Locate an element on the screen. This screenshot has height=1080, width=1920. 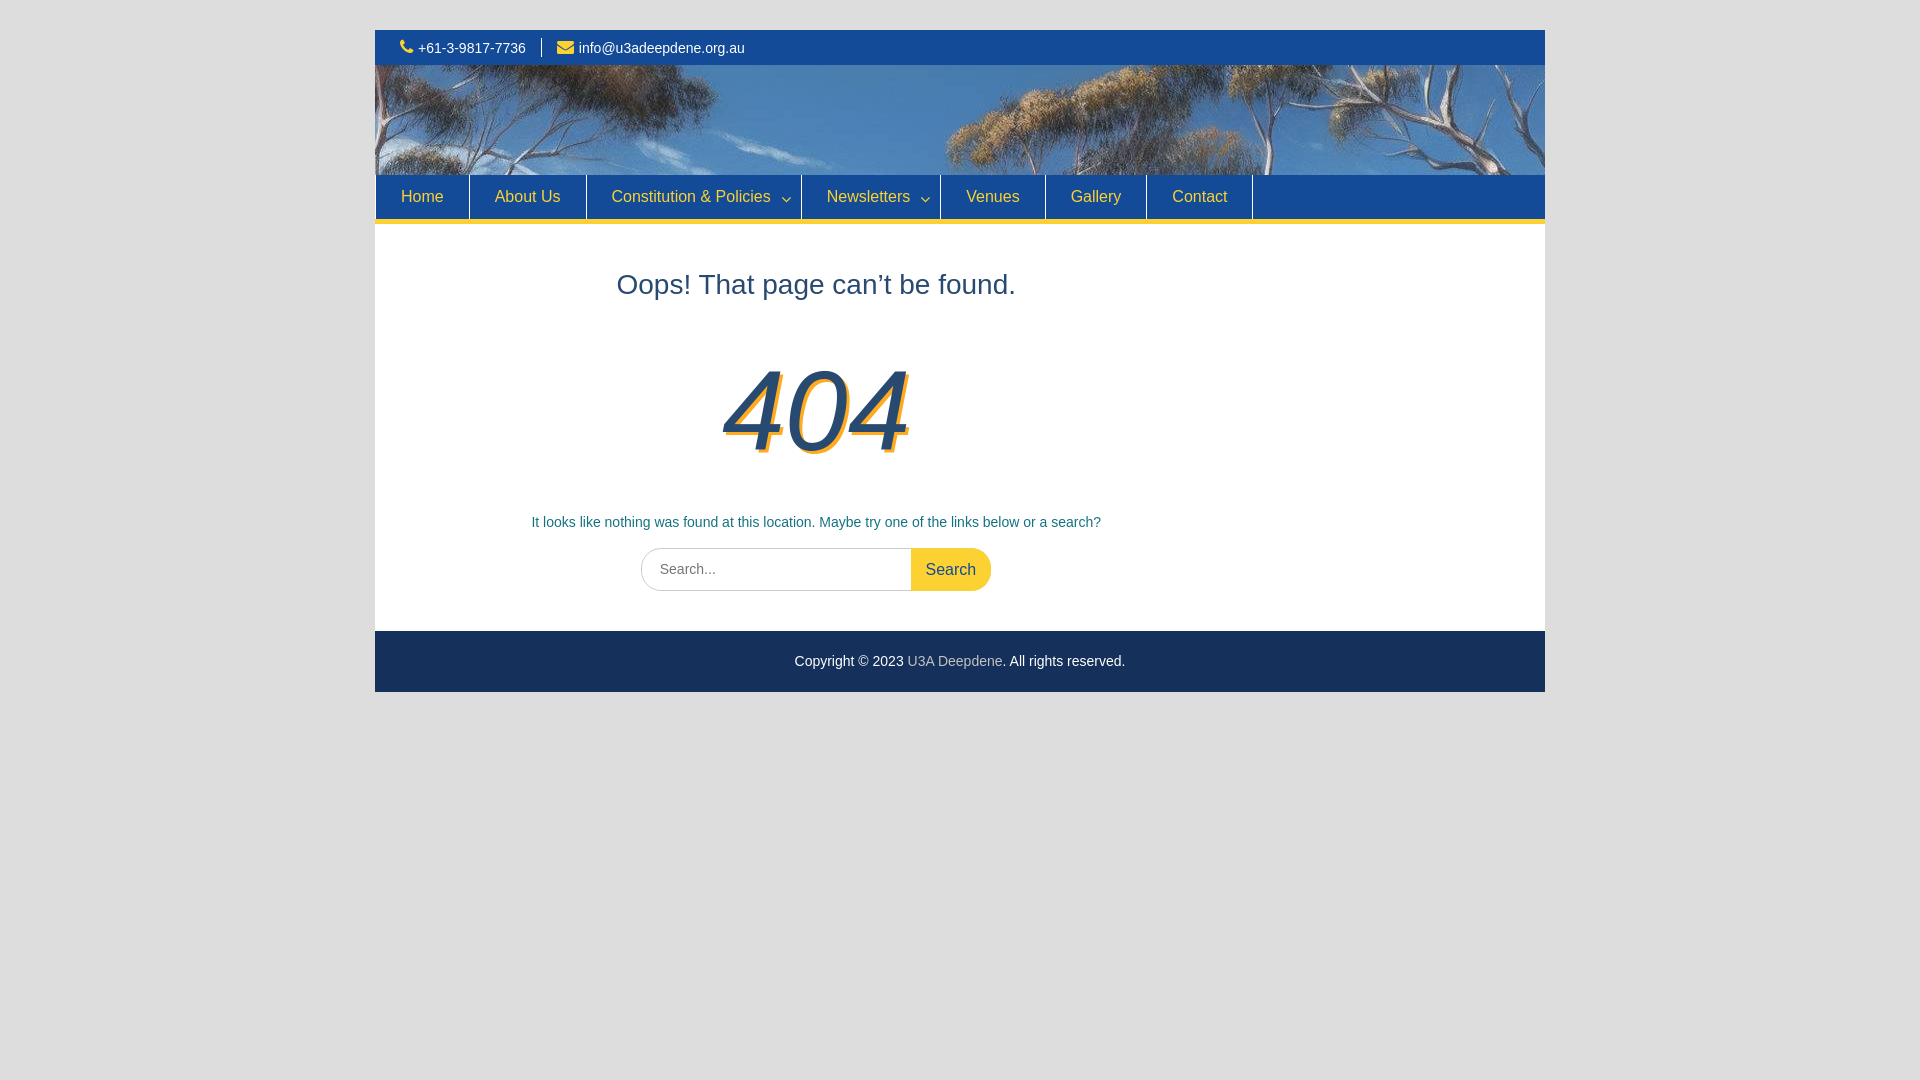
Home is located at coordinates (422, 197).